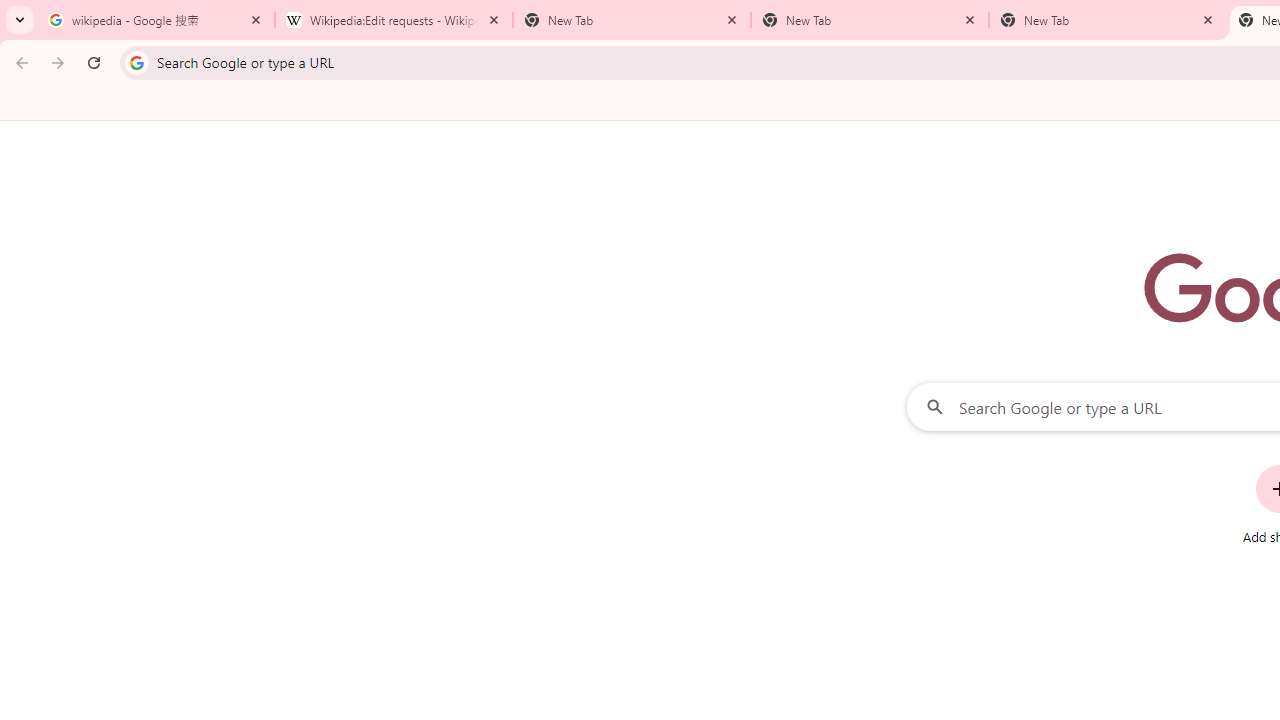  Describe the element at coordinates (394, 20) in the screenshot. I see `Wikipedia:Edit requests - Wikipedia` at that location.